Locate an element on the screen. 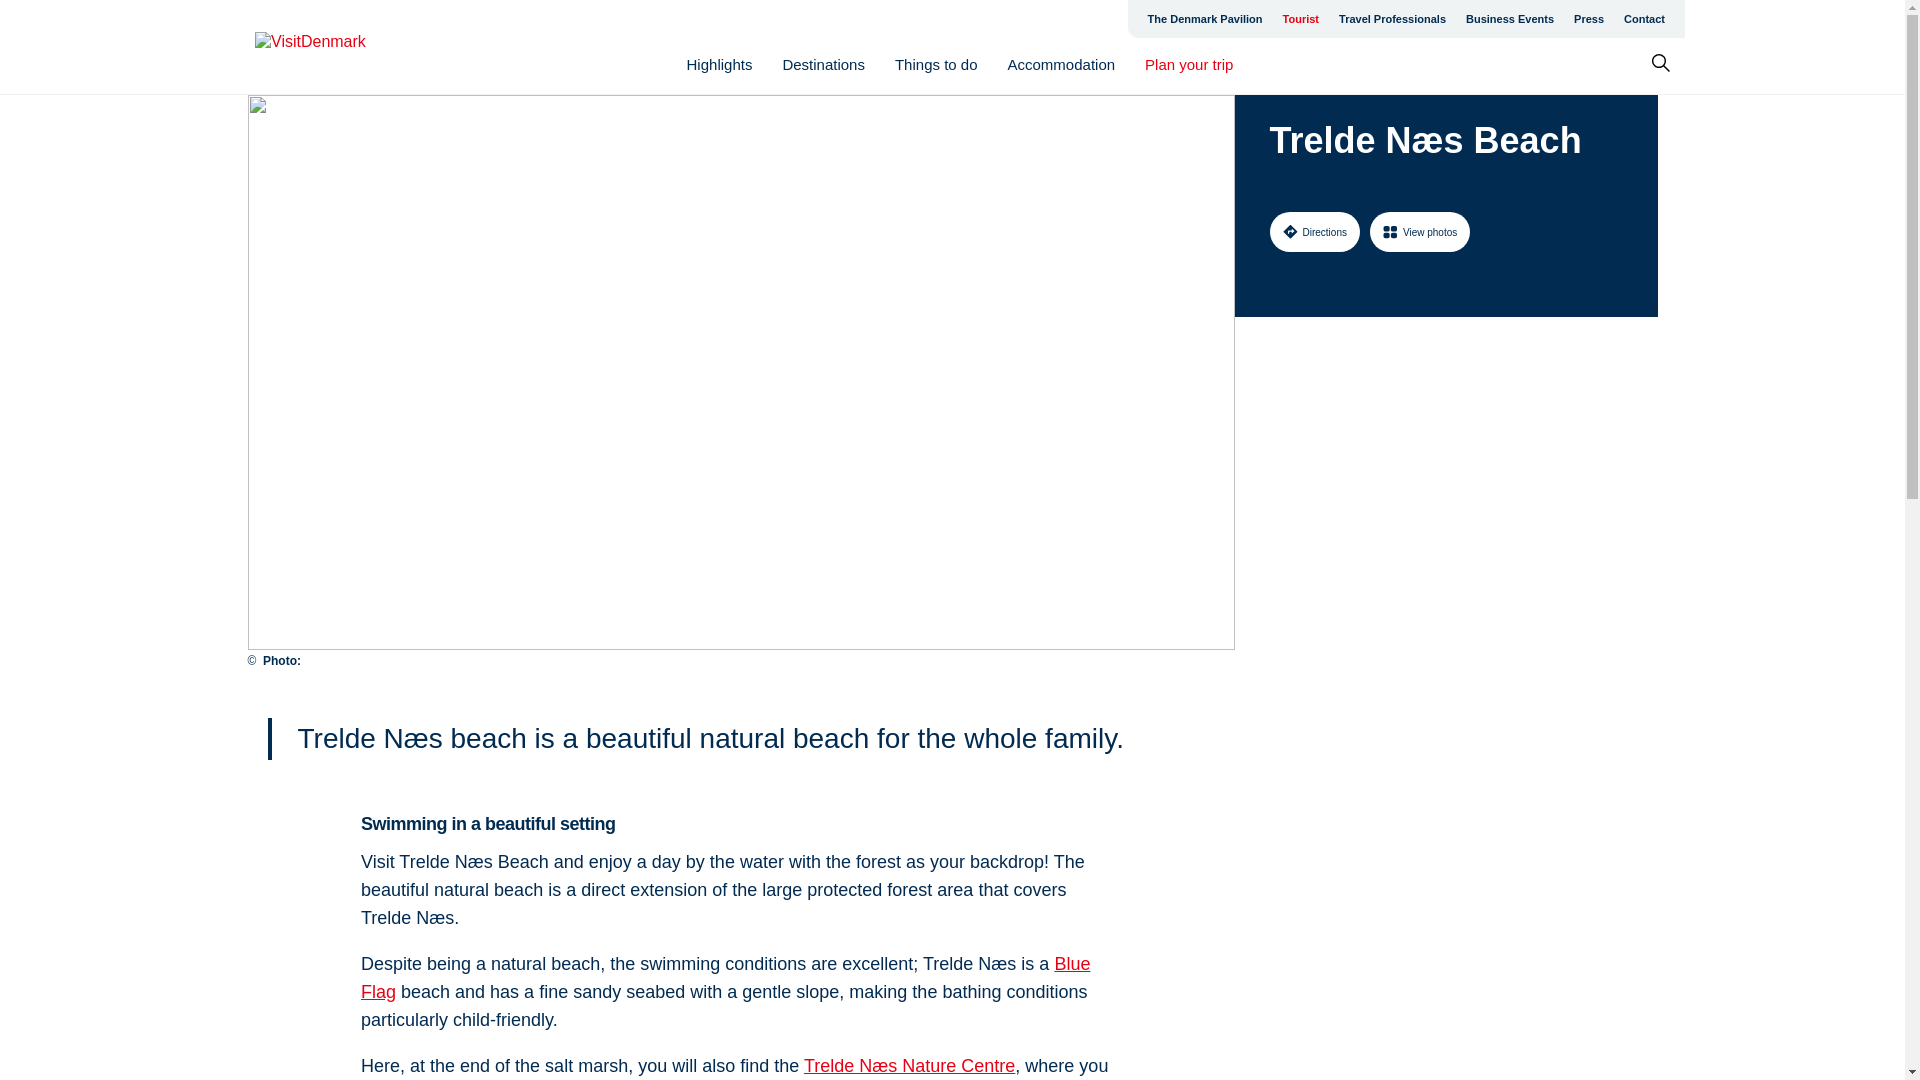 This screenshot has height=1080, width=1920. Business Events is located at coordinates (1510, 18).